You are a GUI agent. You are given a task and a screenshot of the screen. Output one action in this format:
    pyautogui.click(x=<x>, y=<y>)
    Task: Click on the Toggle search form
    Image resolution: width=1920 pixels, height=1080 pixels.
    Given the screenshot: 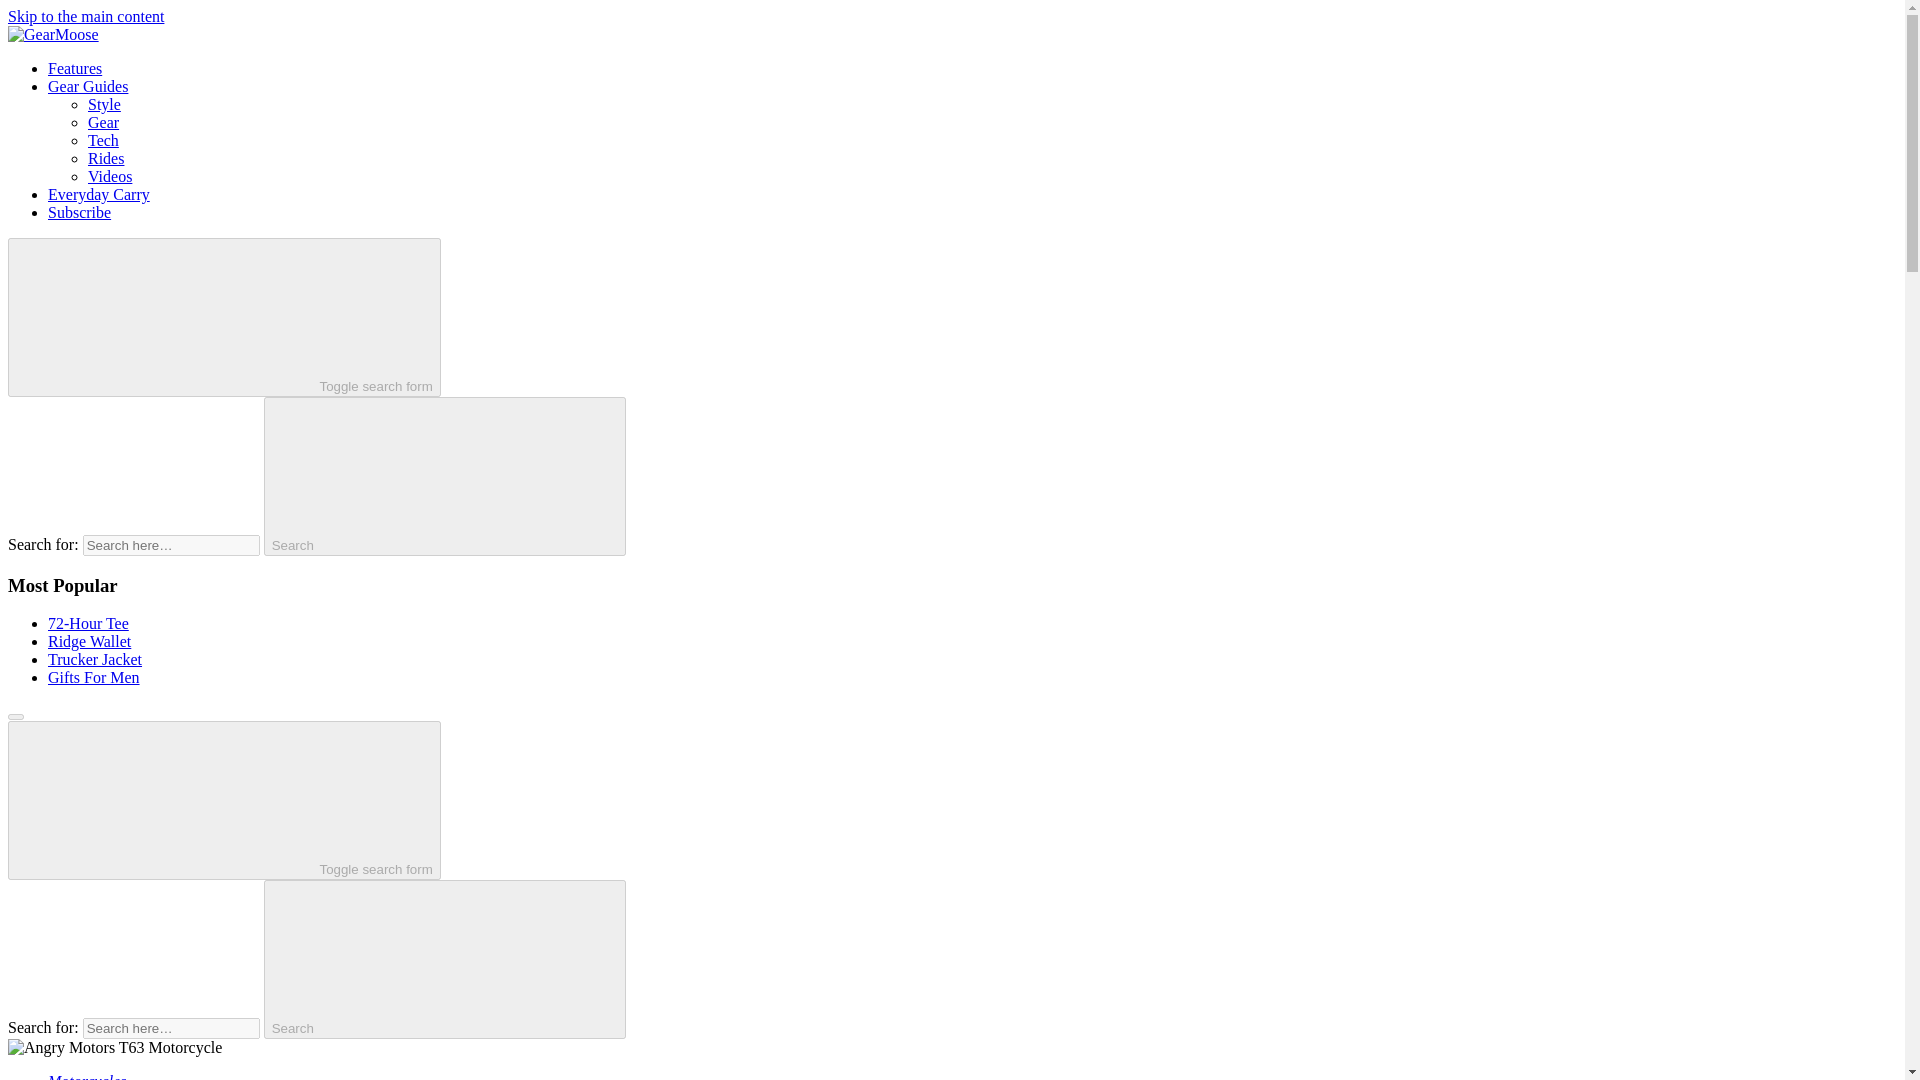 What is the action you would take?
    pyautogui.click(x=224, y=800)
    